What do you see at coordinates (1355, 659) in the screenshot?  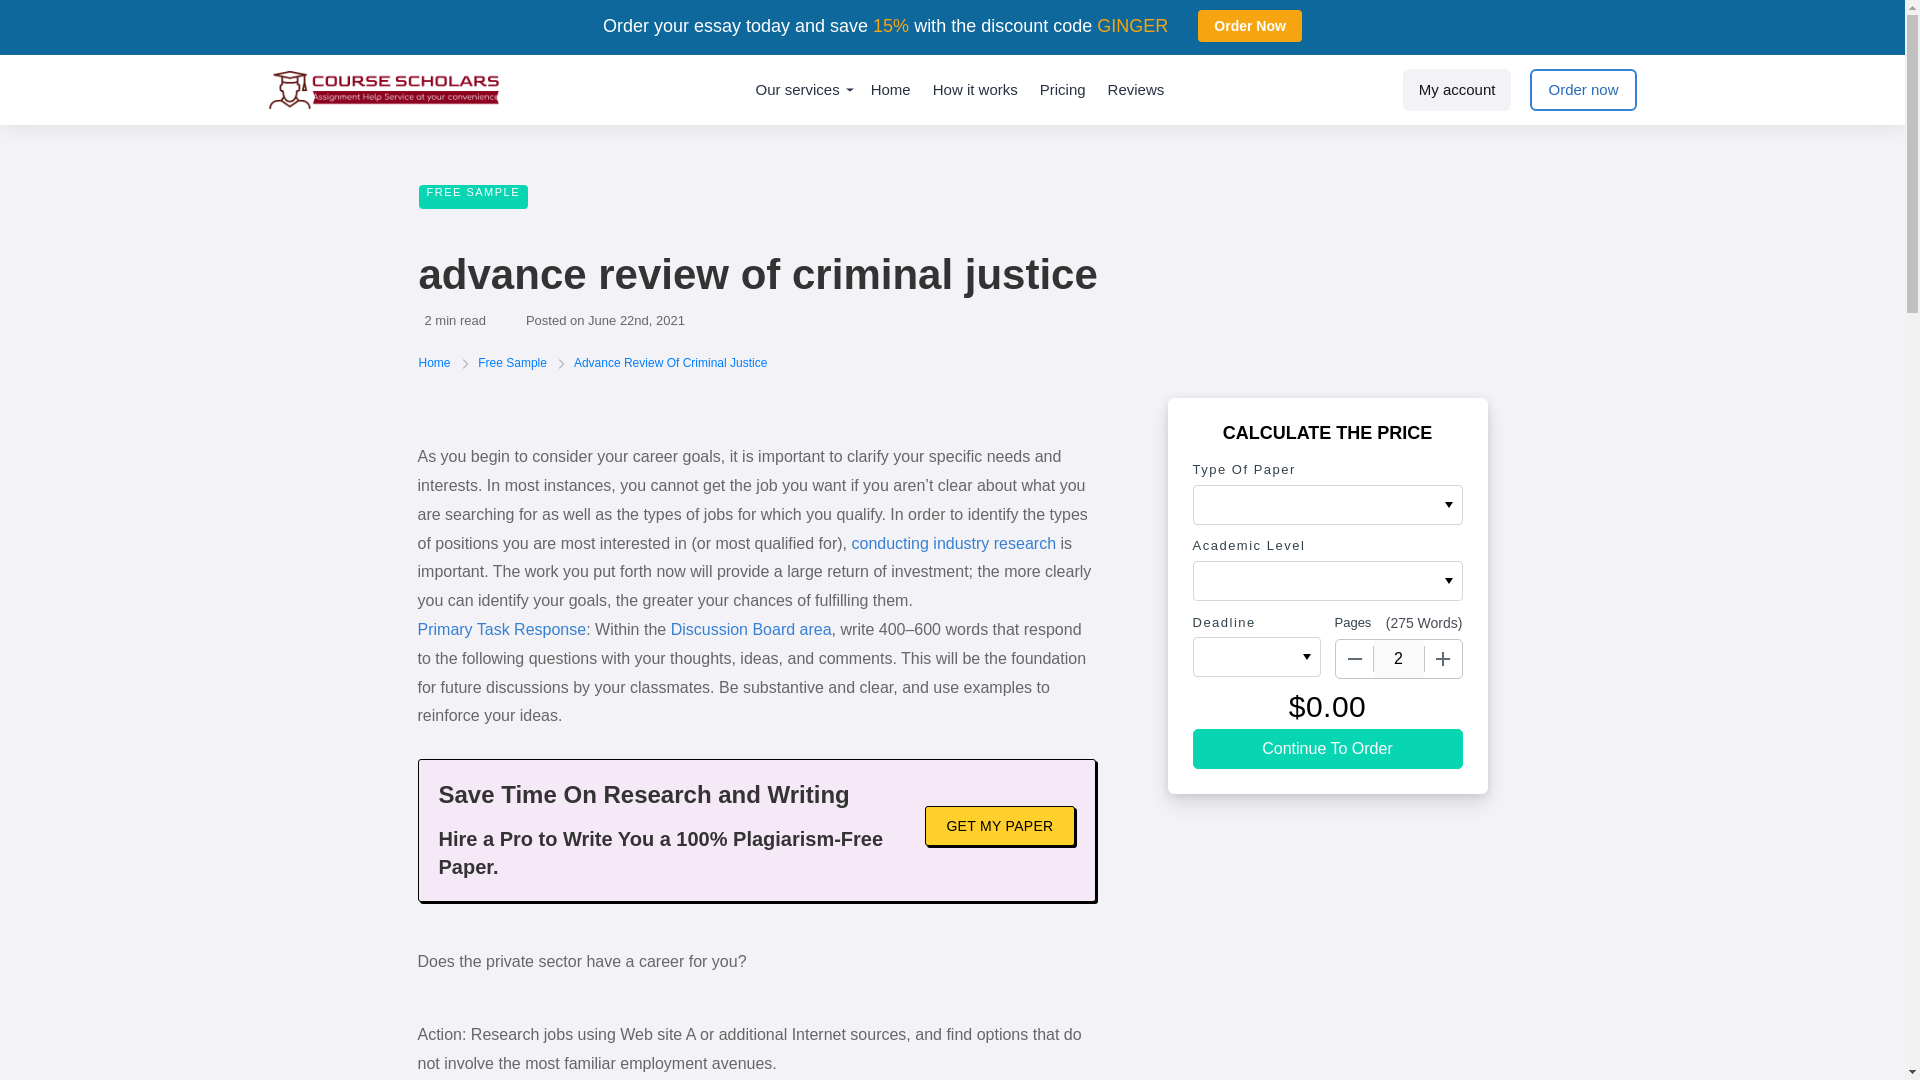 I see `Decrease` at bounding box center [1355, 659].